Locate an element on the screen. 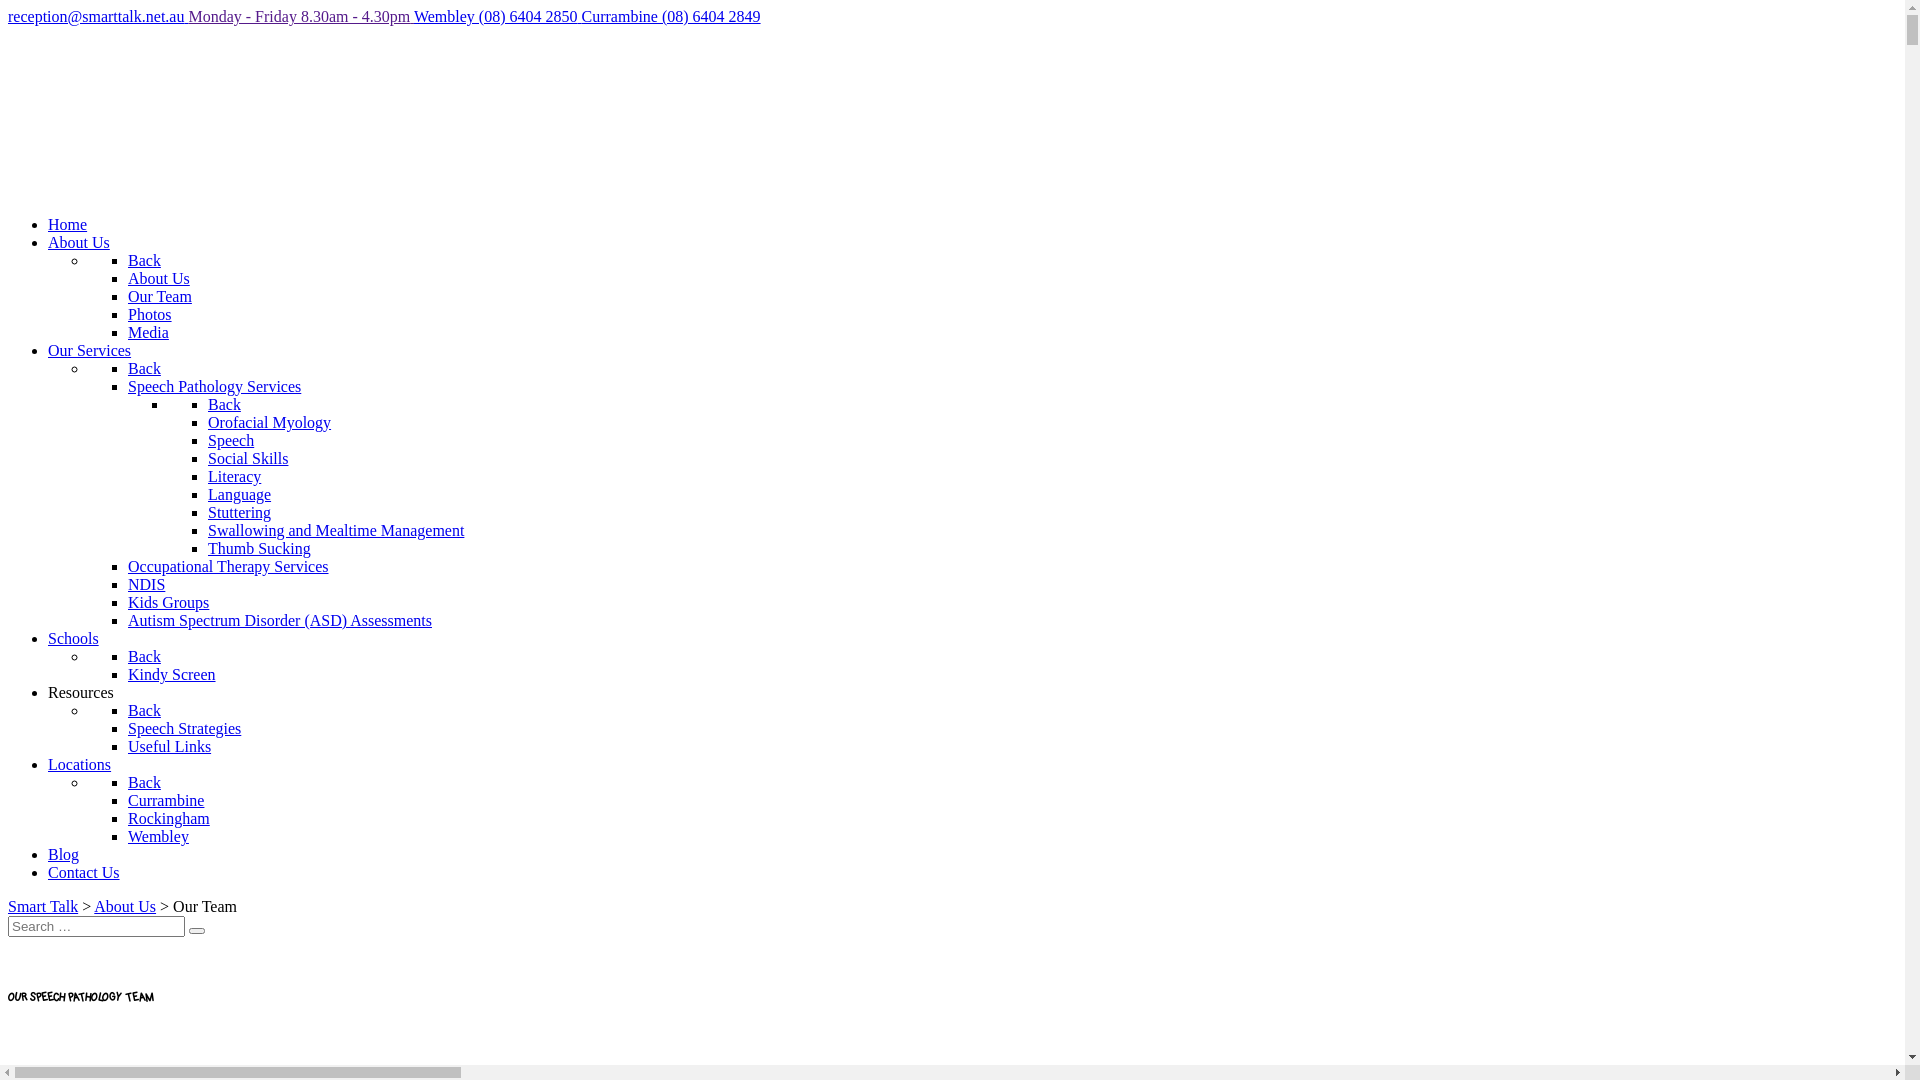 The width and height of the screenshot is (1920, 1080). About Us is located at coordinates (159, 278).